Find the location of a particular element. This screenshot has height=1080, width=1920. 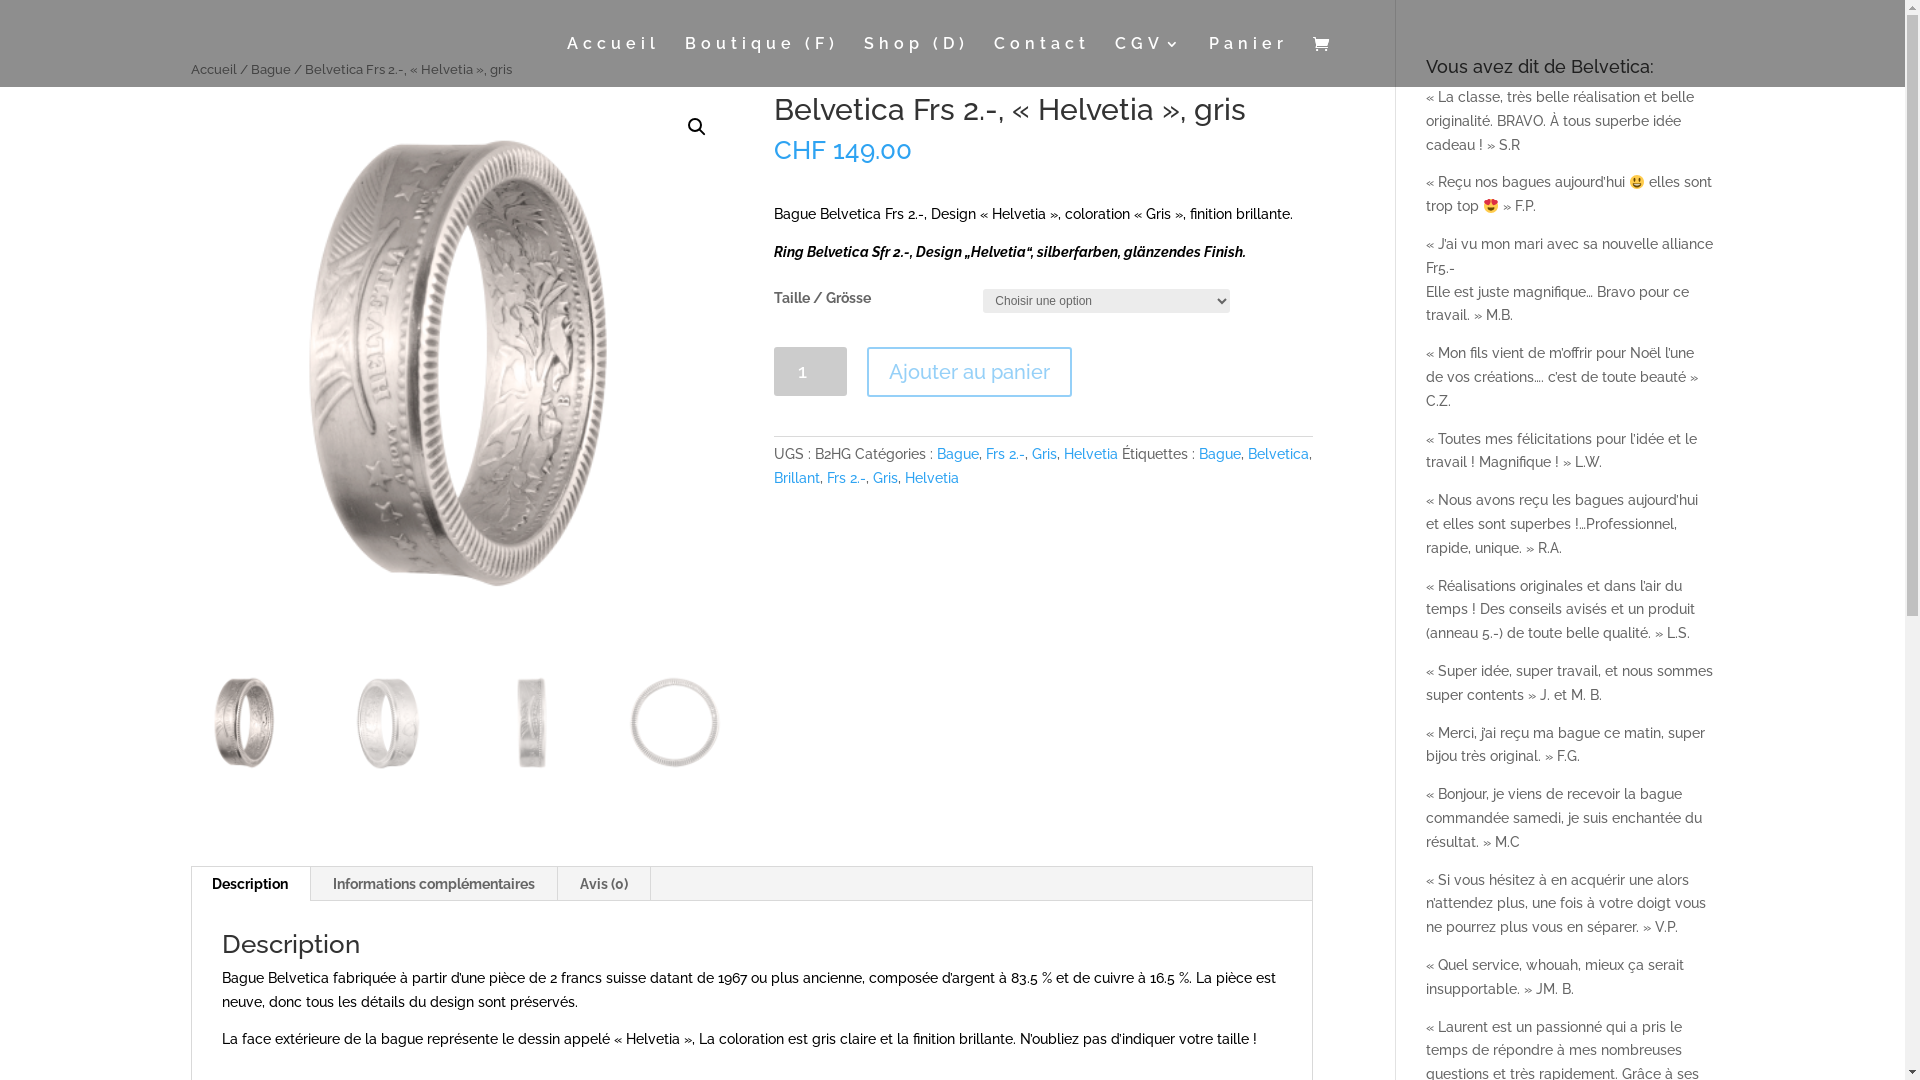

Shop (D) is located at coordinates (916, 62).